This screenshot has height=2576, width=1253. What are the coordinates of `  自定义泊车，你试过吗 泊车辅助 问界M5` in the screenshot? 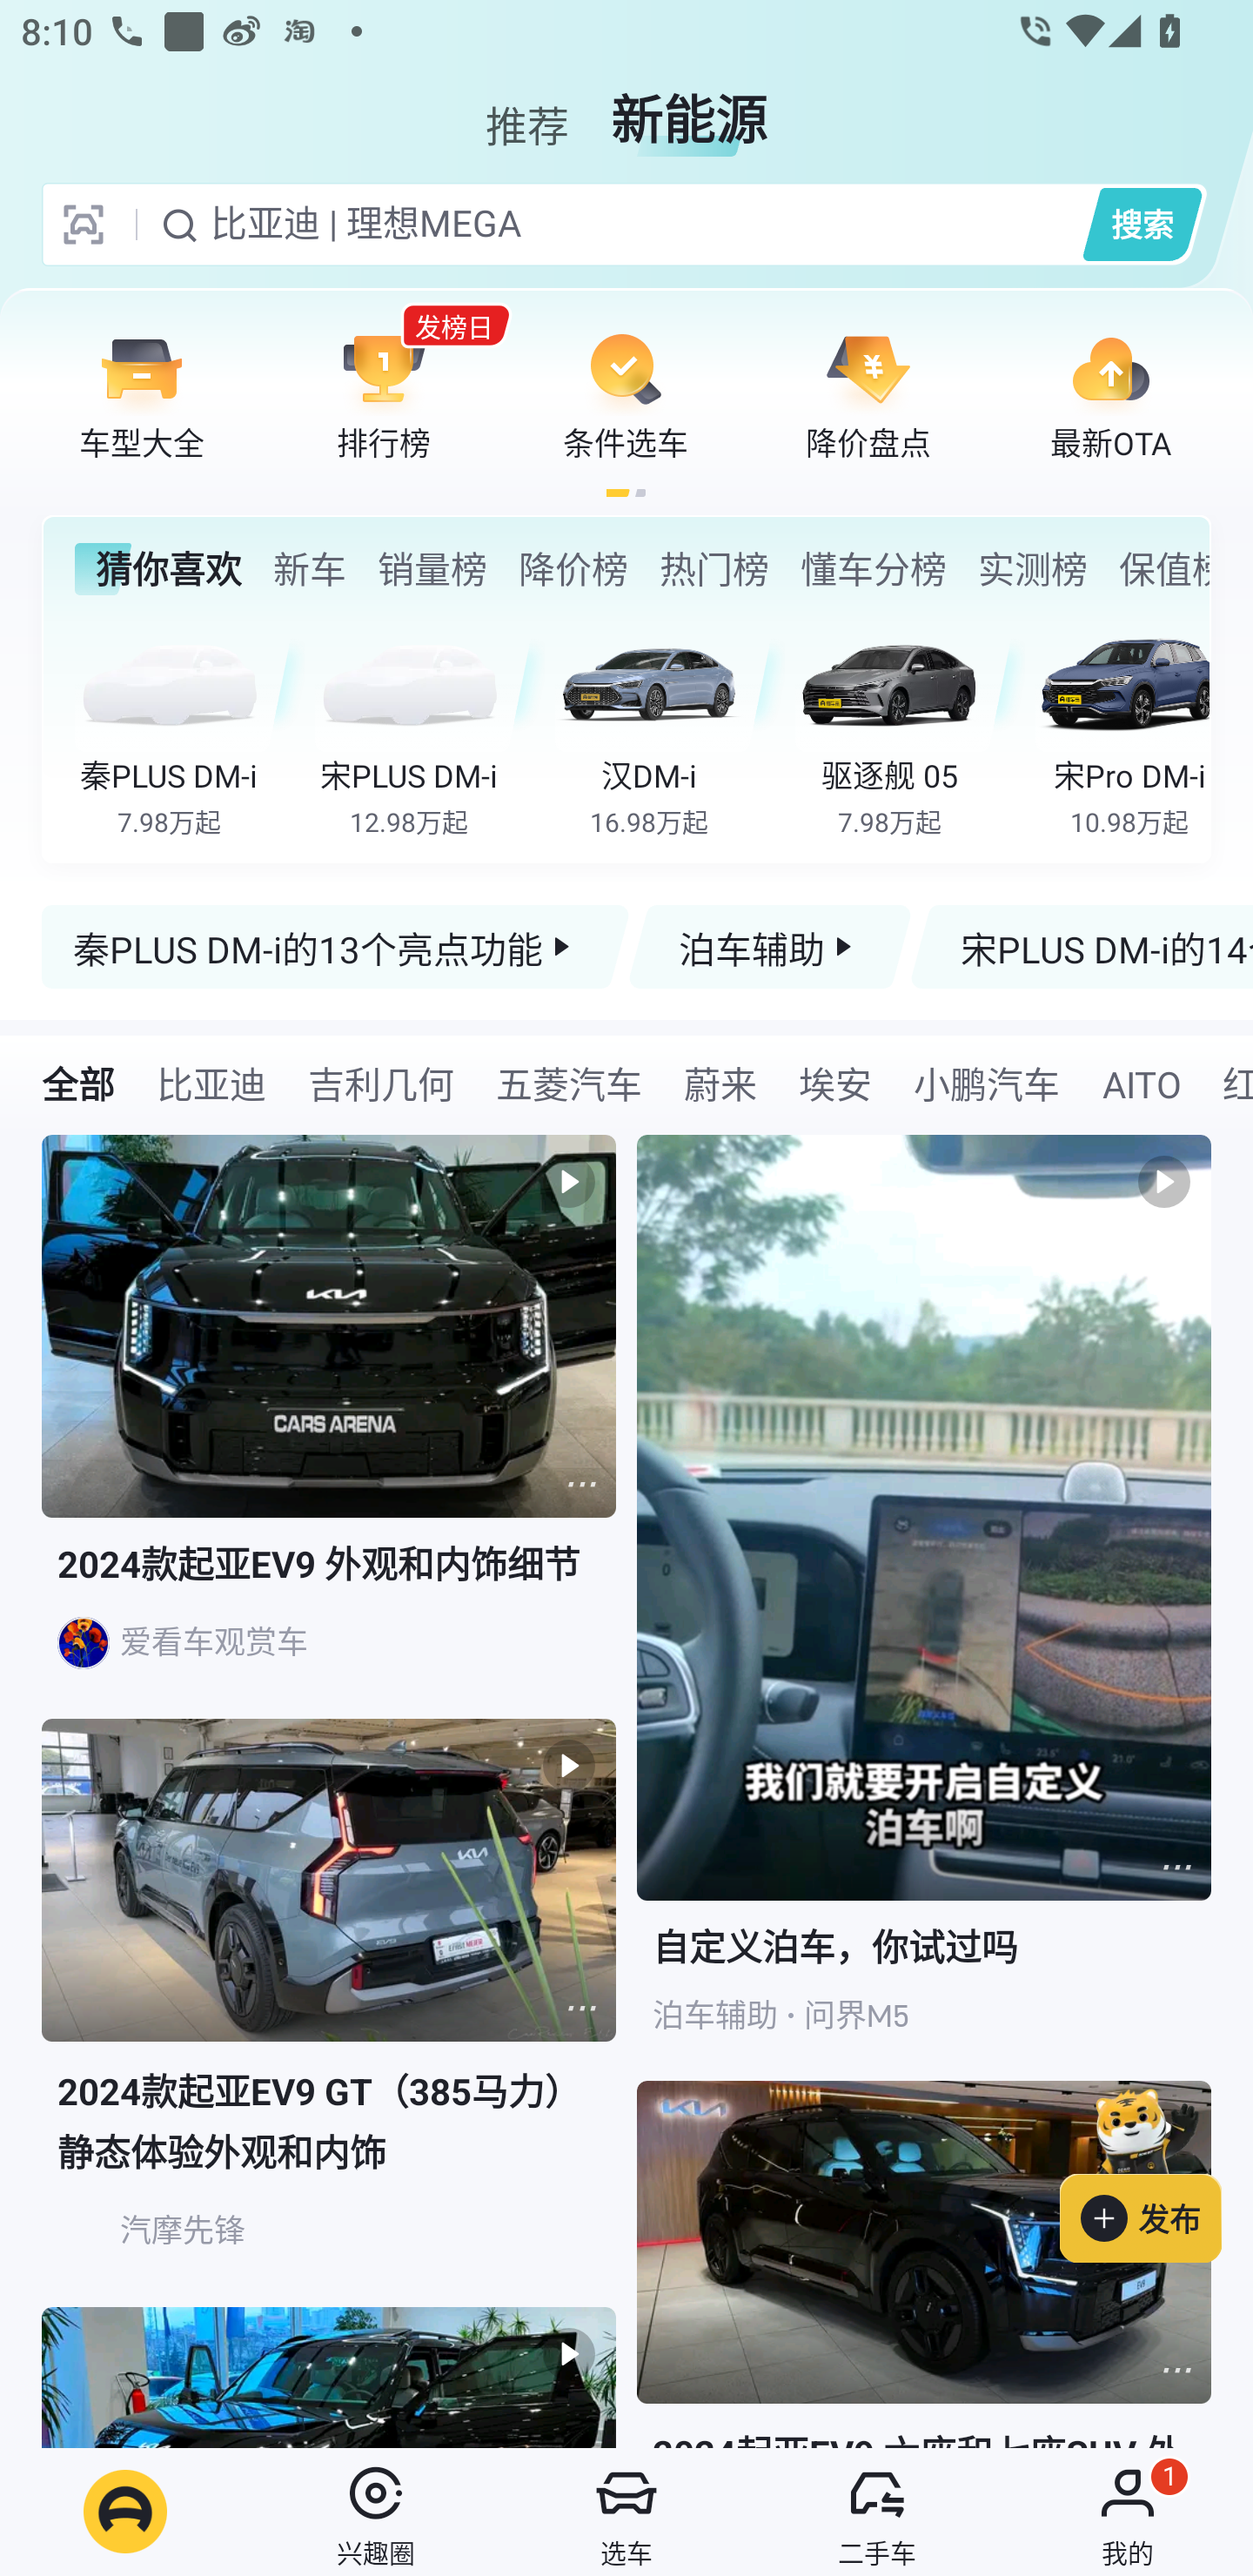 It's located at (924, 1608).